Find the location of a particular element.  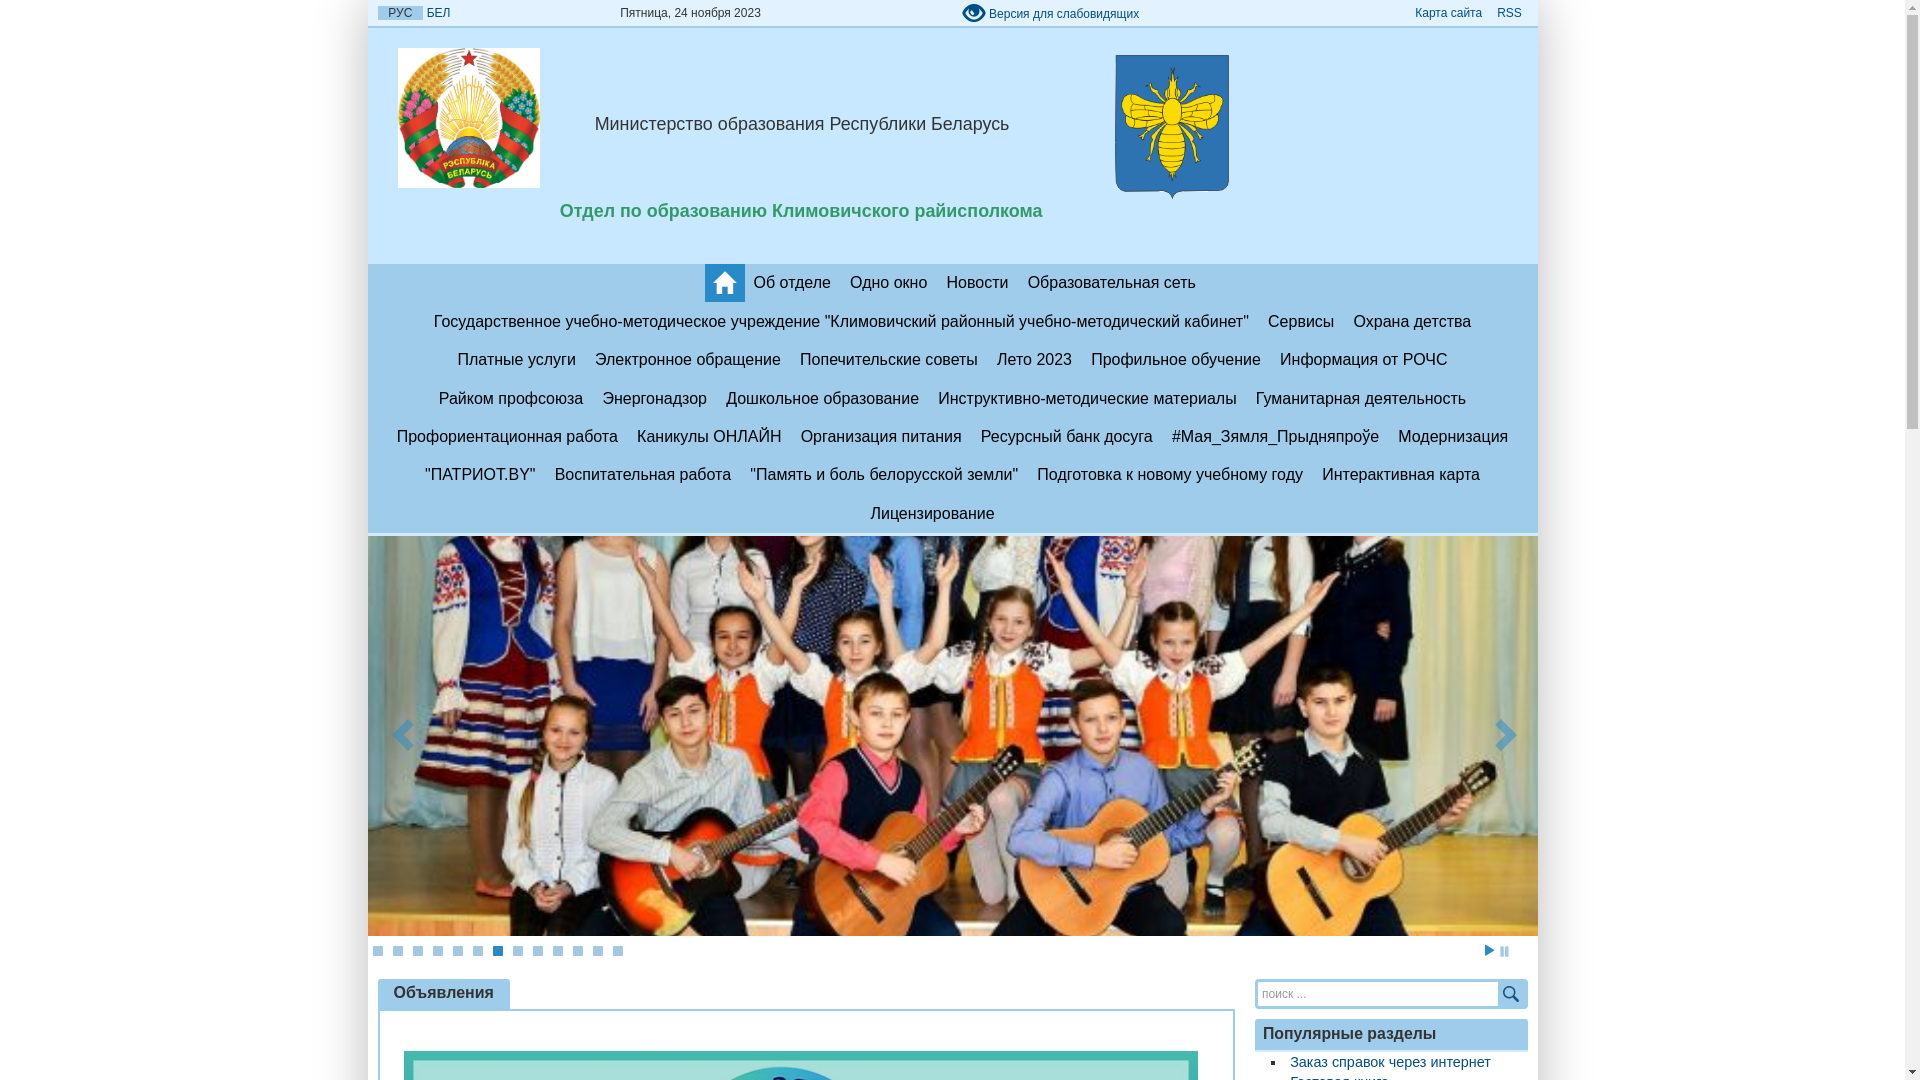

4 is located at coordinates (437, 951).